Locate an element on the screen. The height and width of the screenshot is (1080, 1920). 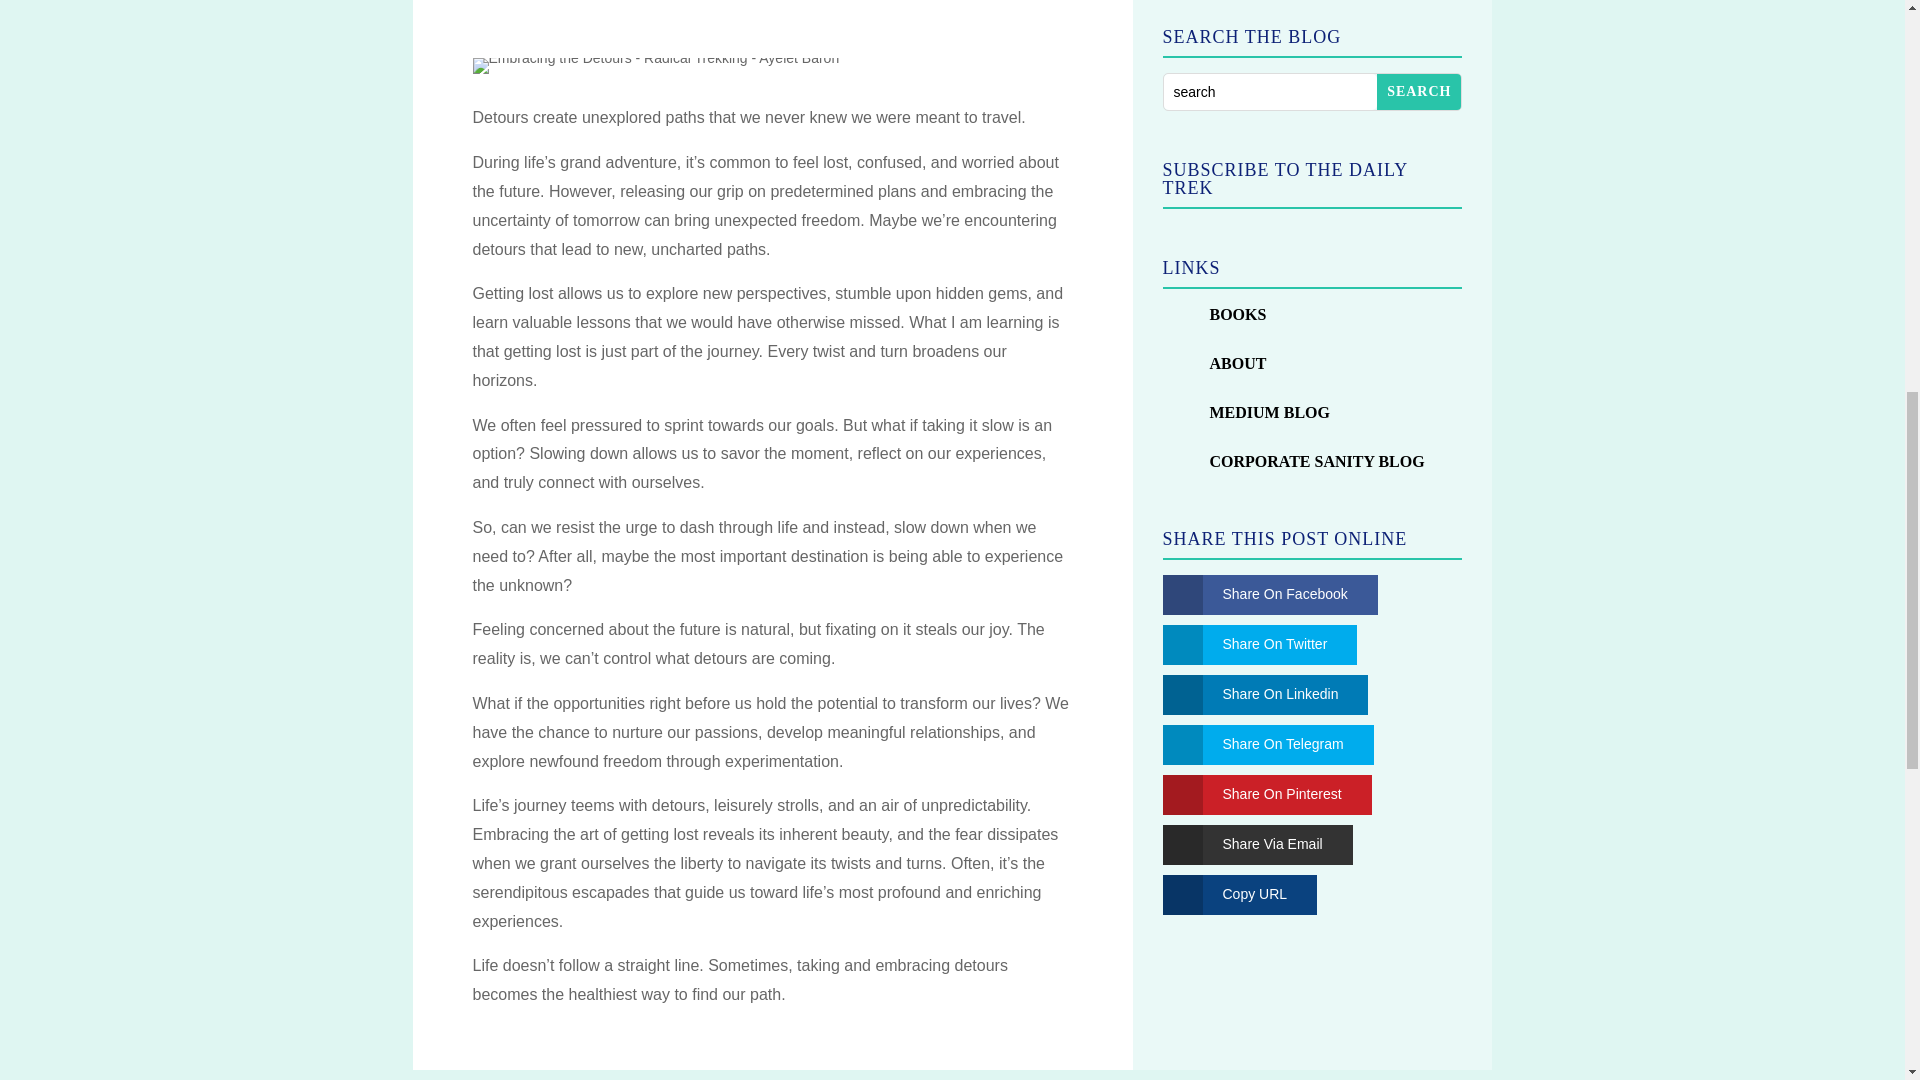
Share On Pinterest is located at coordinates (1250, 795).